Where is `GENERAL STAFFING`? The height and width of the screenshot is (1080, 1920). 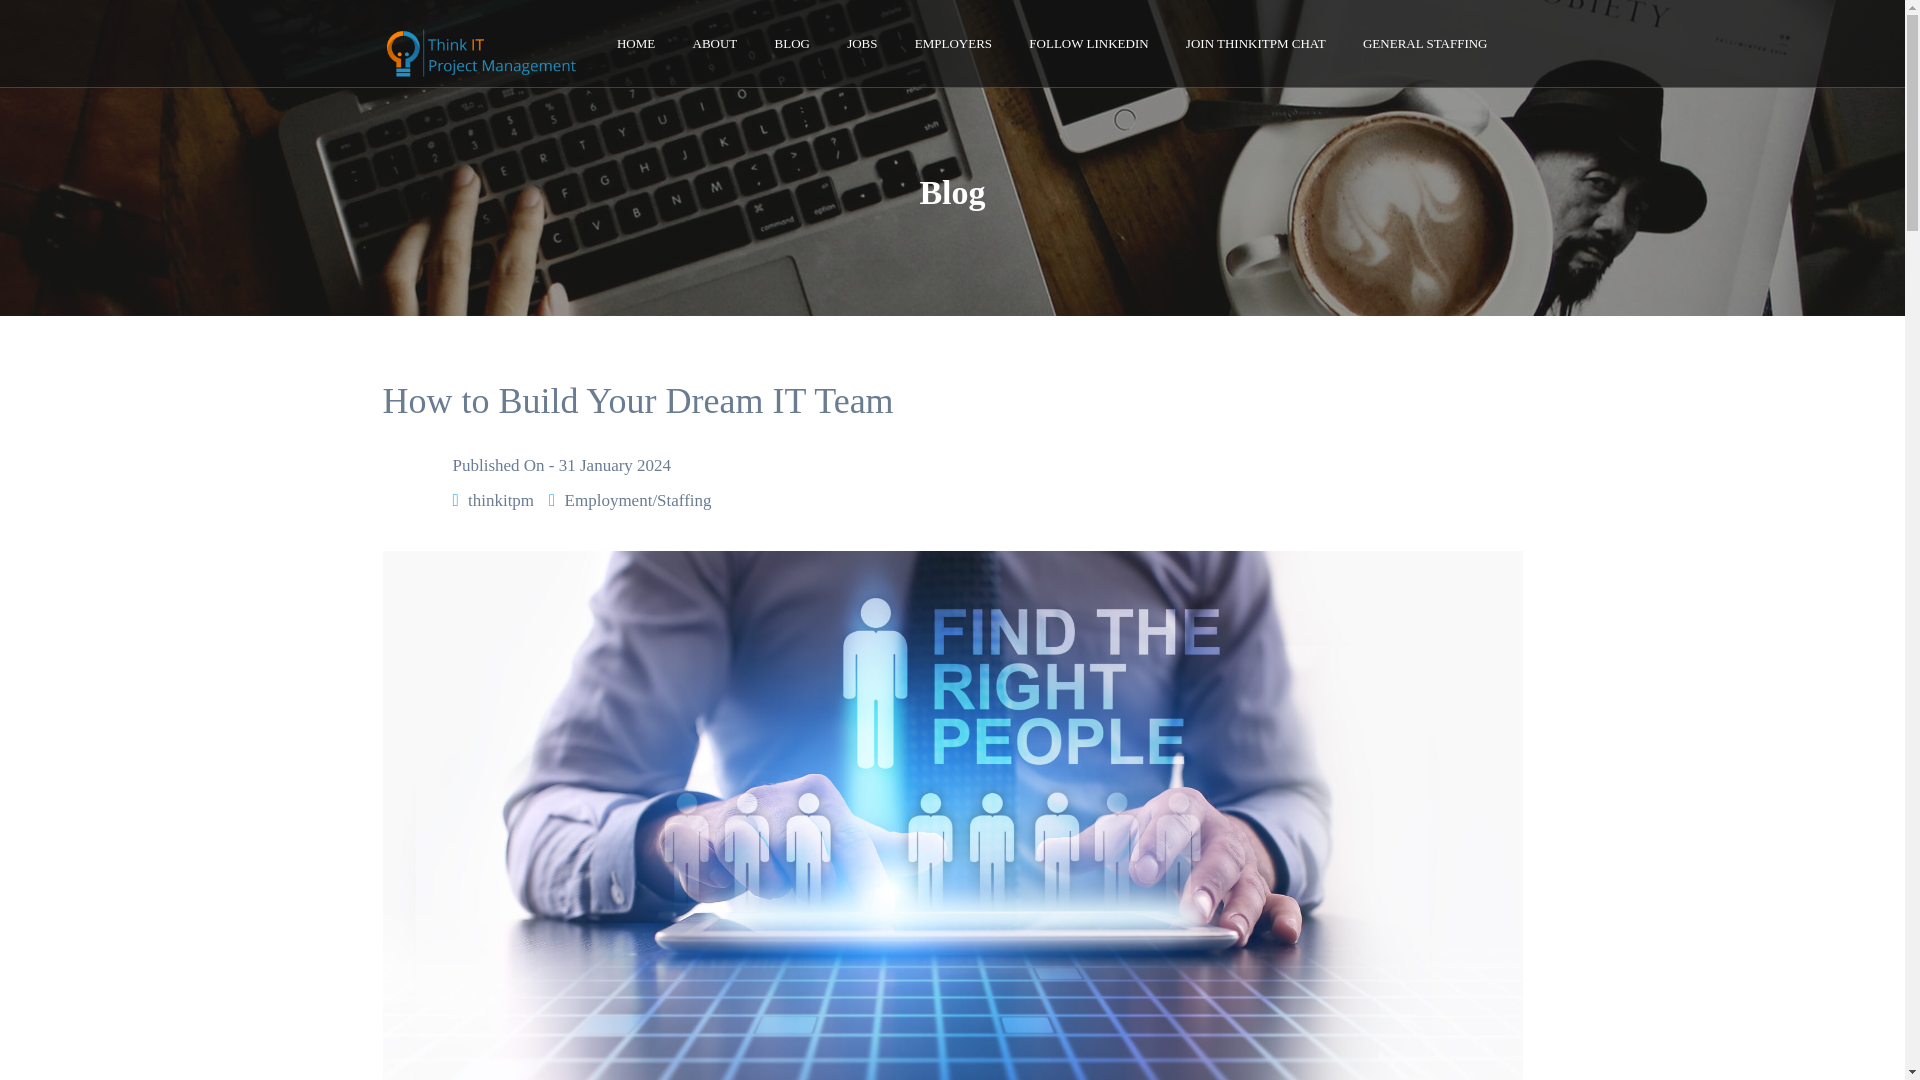 GENERAL STAFFING is located at coordinates (1426, 44).